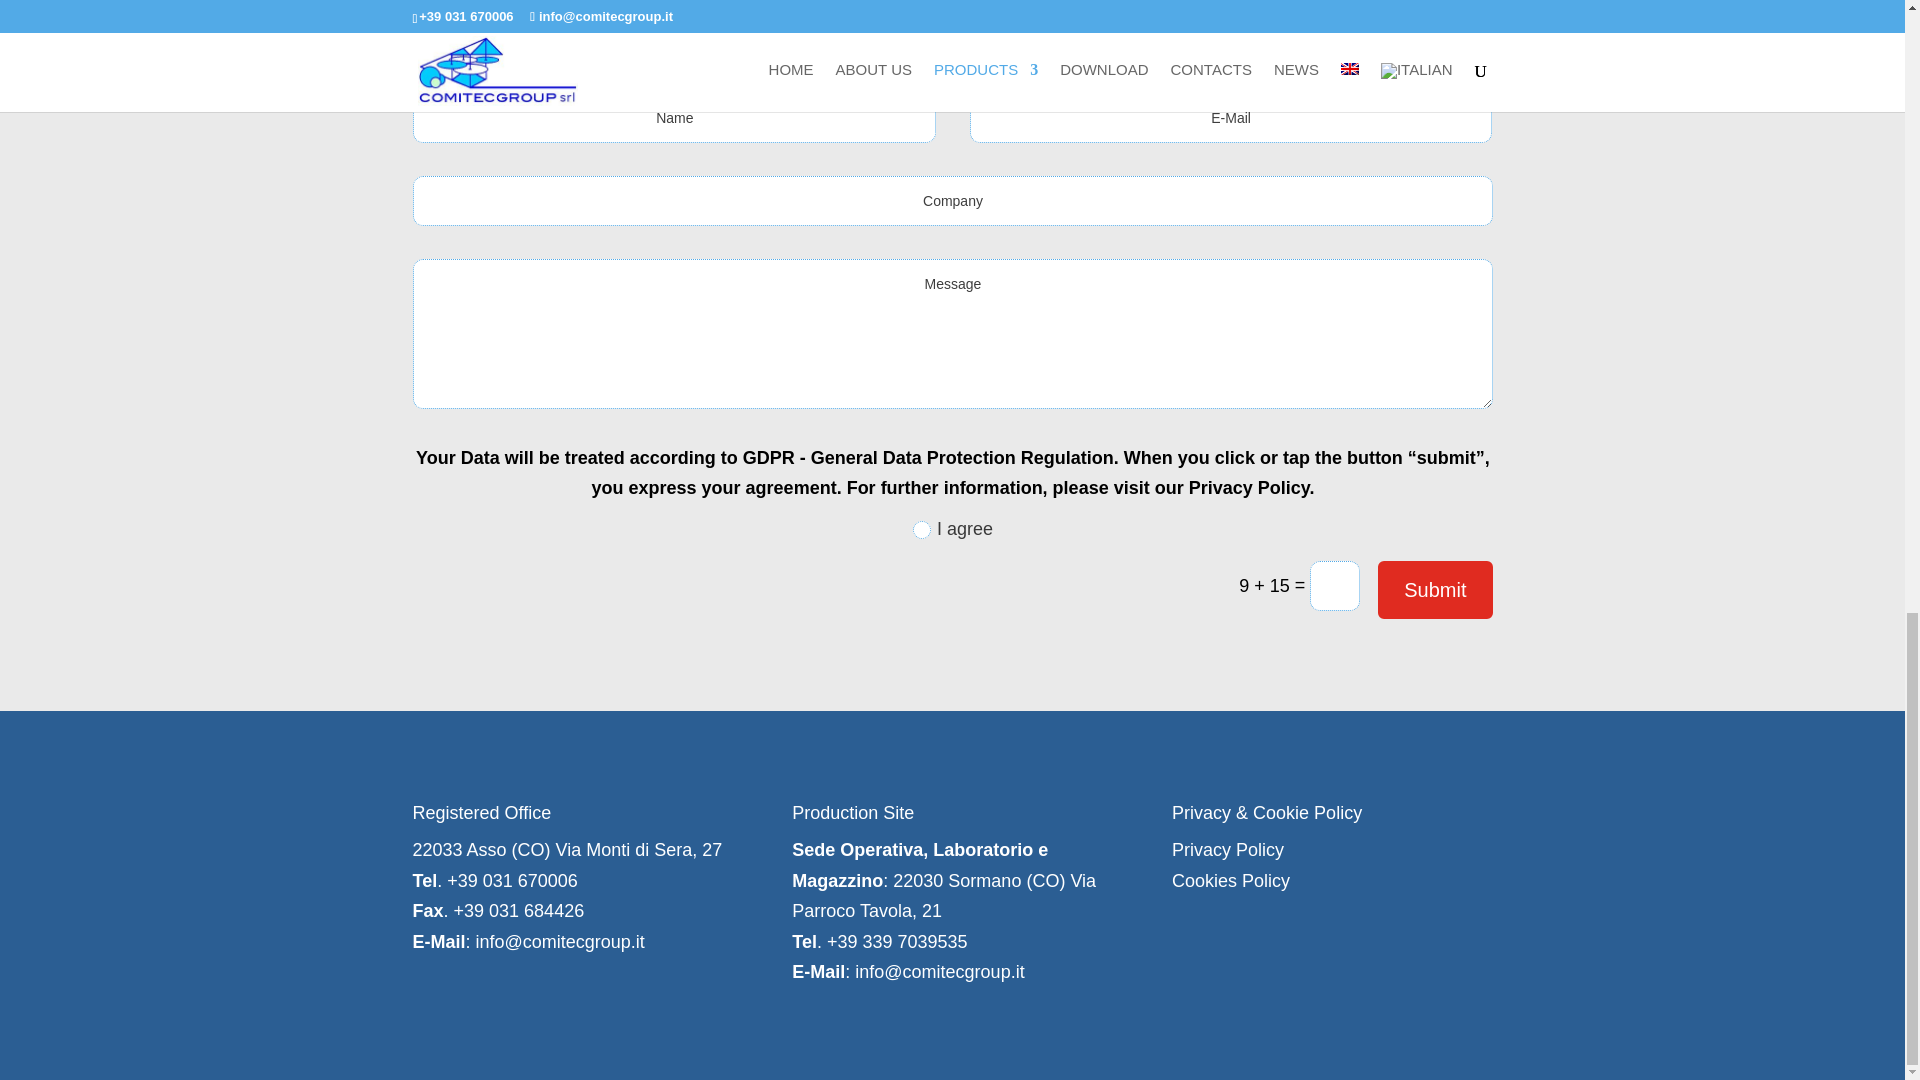 The image size is (1920, 1080). Describe the element at coordinates (1434, 589) in the screenshot. I see `Submit` at that location.